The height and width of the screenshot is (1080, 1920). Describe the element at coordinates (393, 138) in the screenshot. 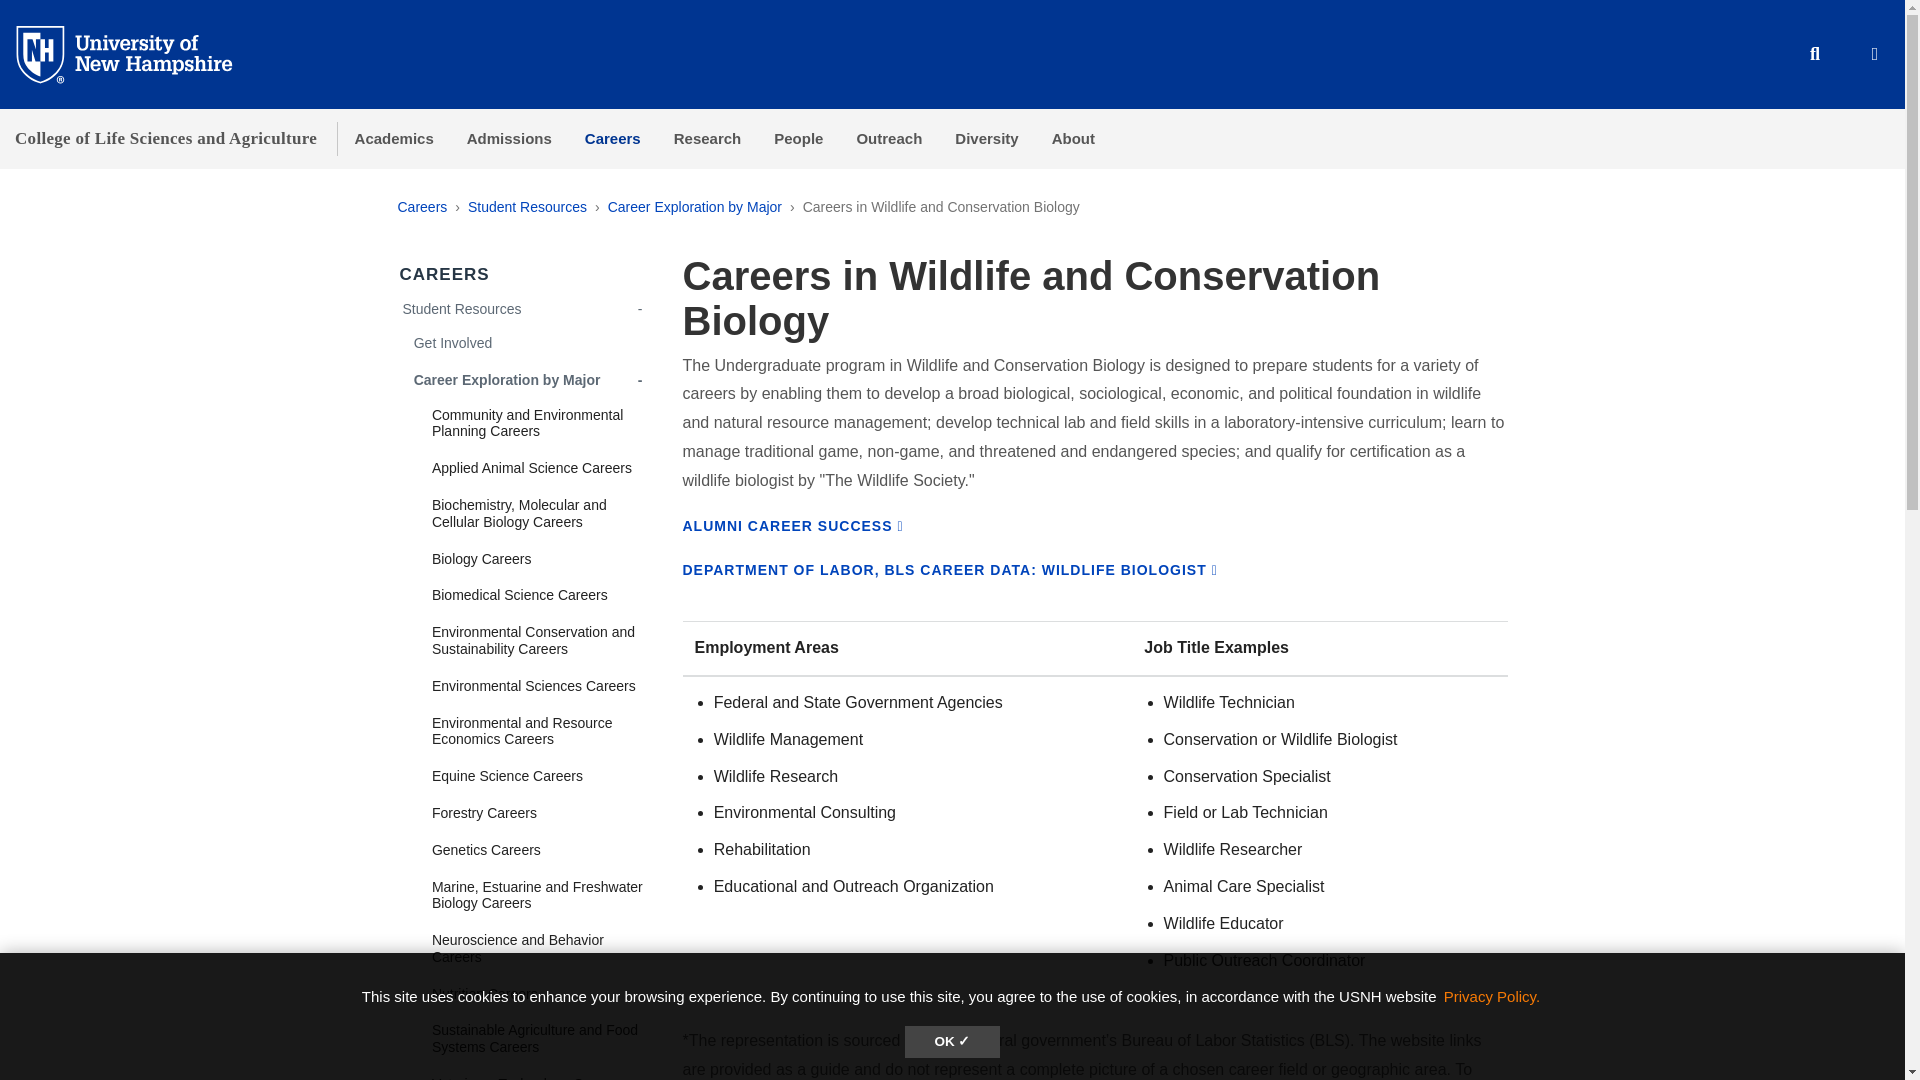

I see `Academics` at that location.